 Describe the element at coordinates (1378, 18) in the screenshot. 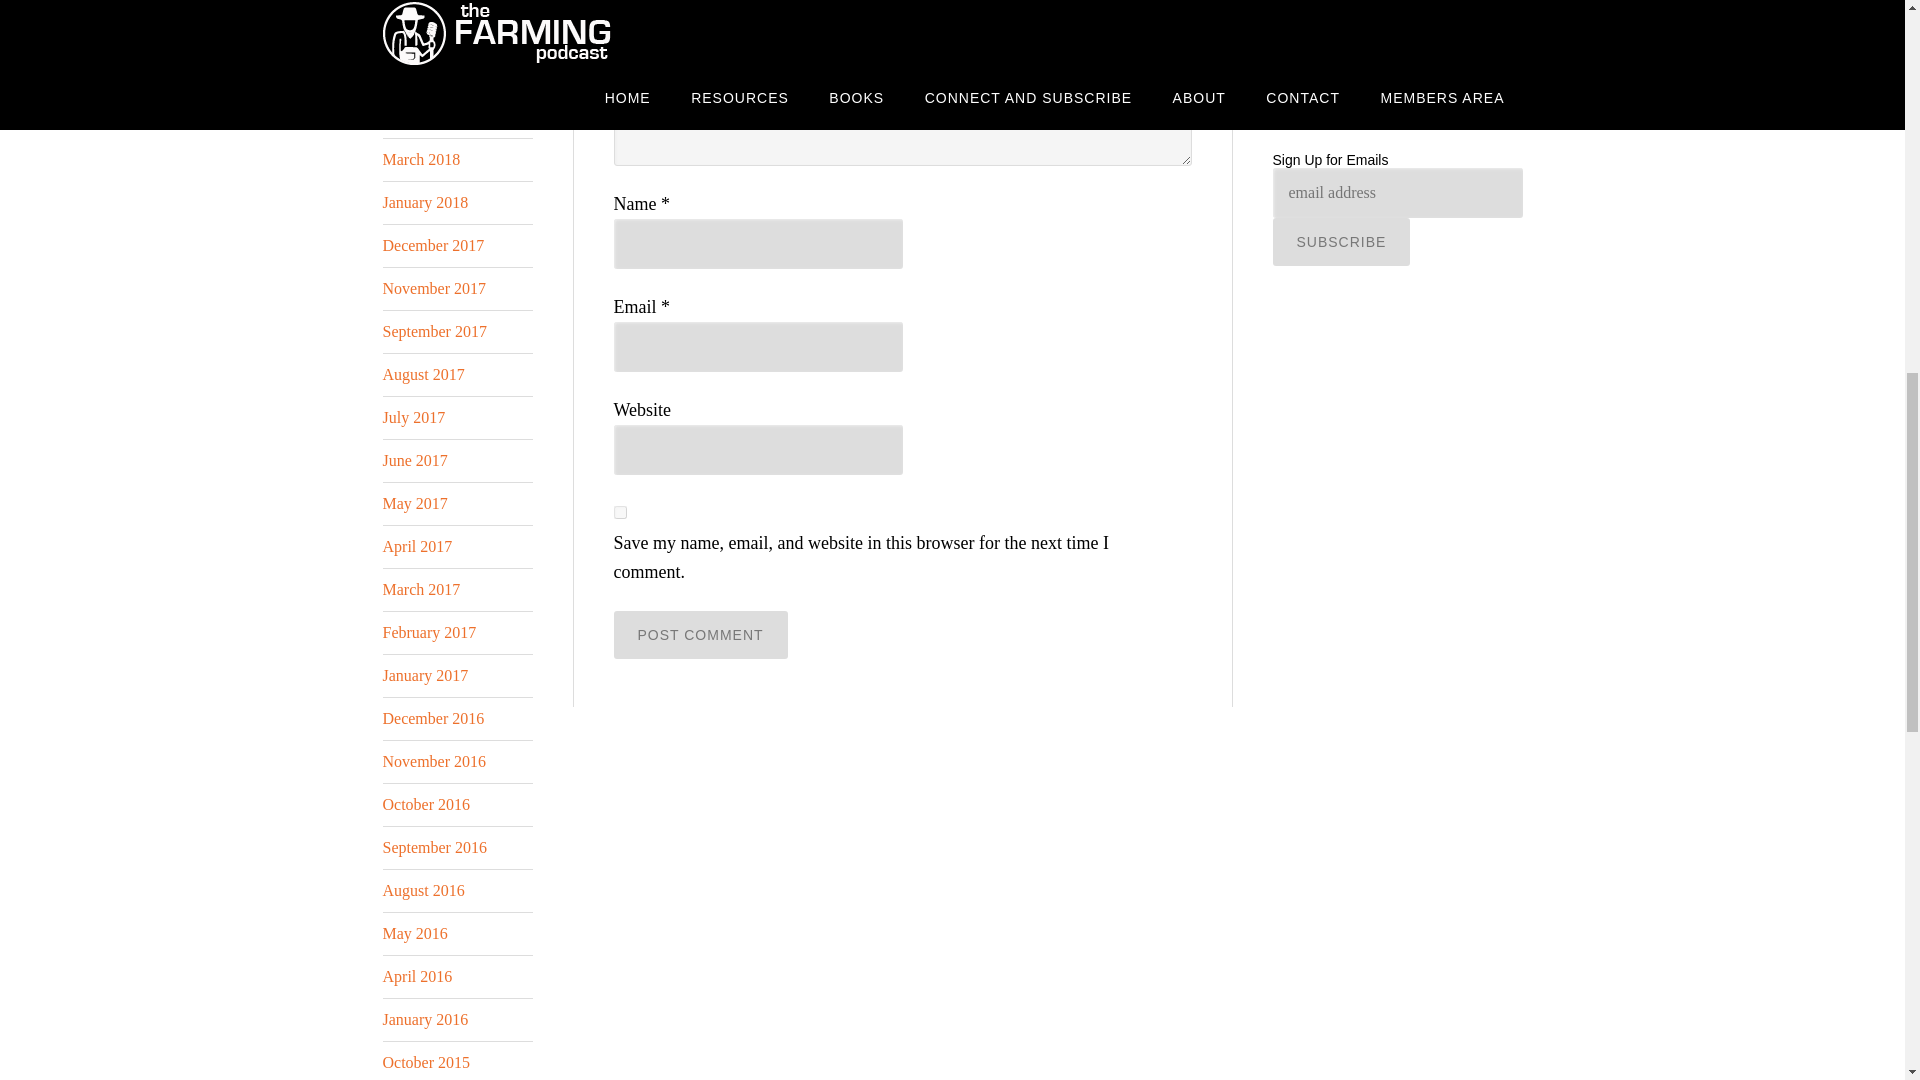

I see `Episode-155 Building Productive Farm Systems` at that location.